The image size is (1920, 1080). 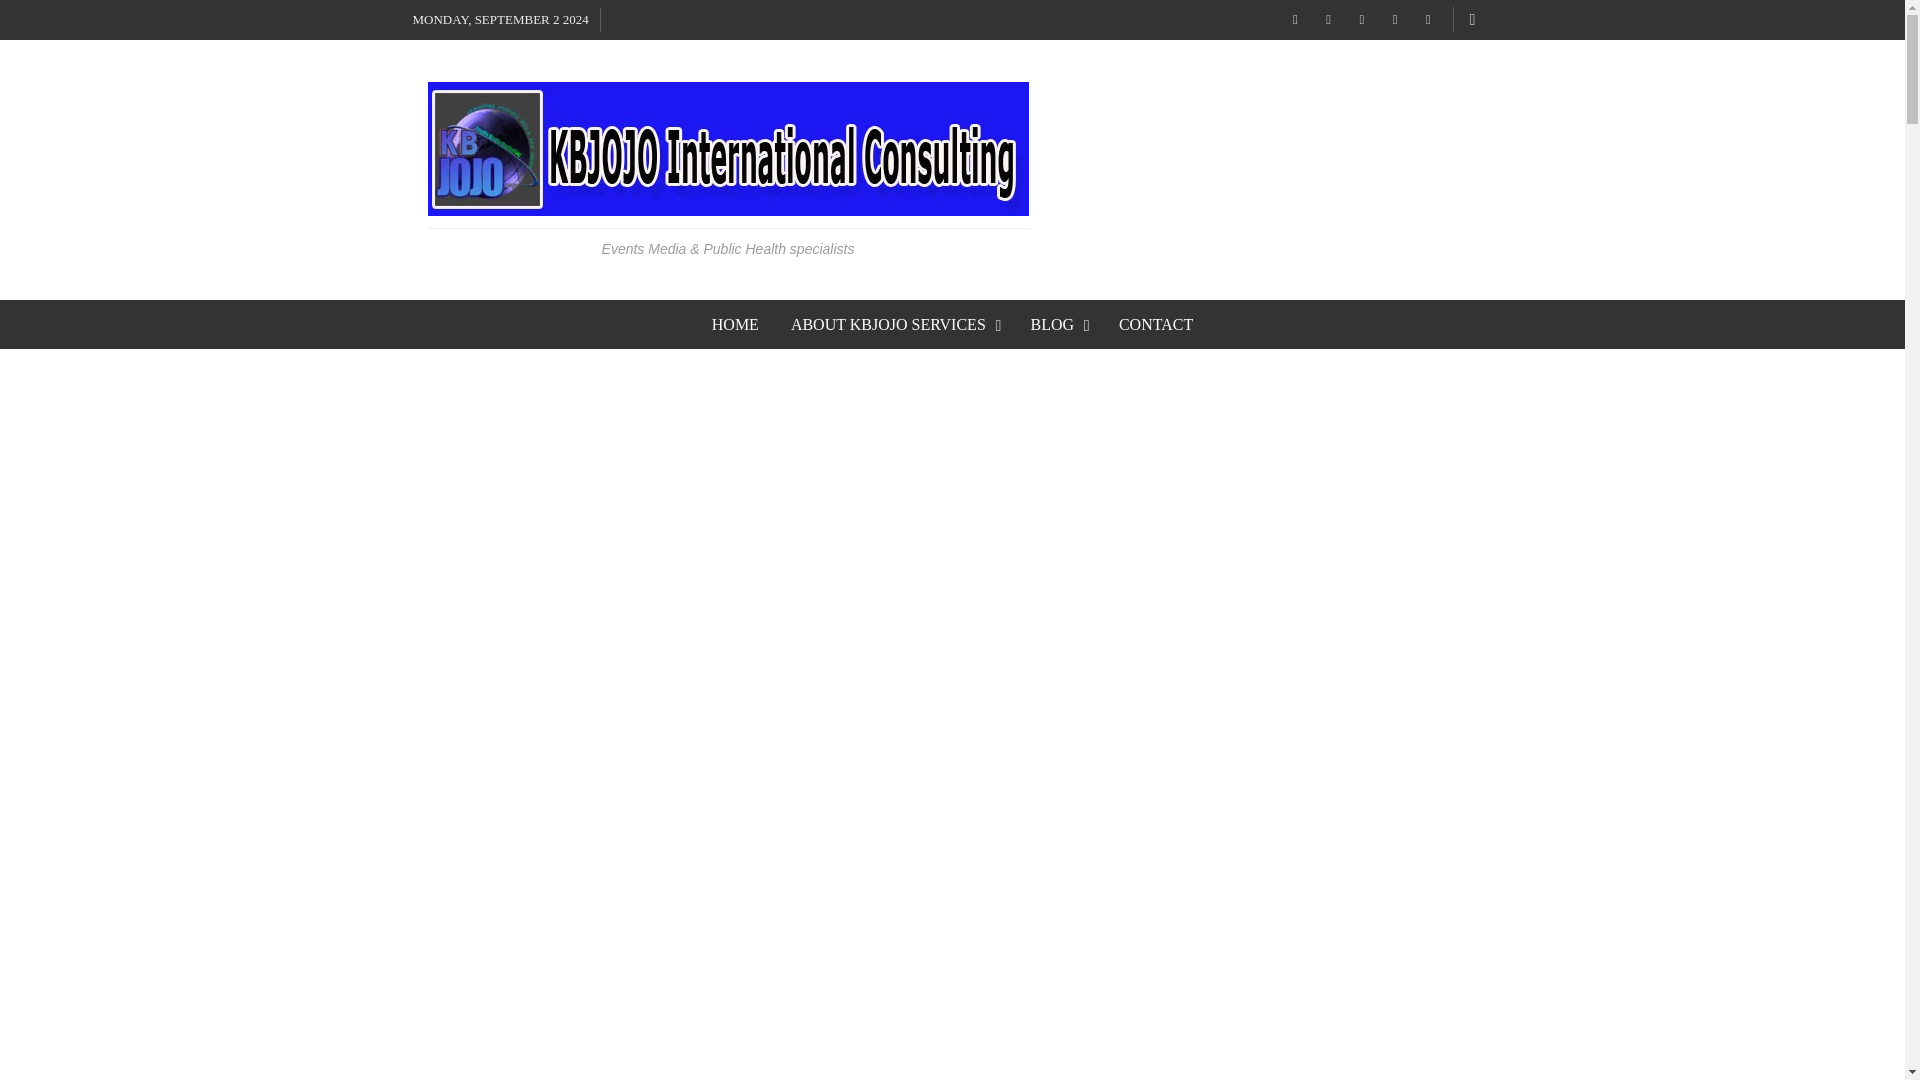 What do you see at coordinates (895, 324) in the screenshot?
I see `ABOUT KBJOJO SERVICES` at bounding box center [895, 324].